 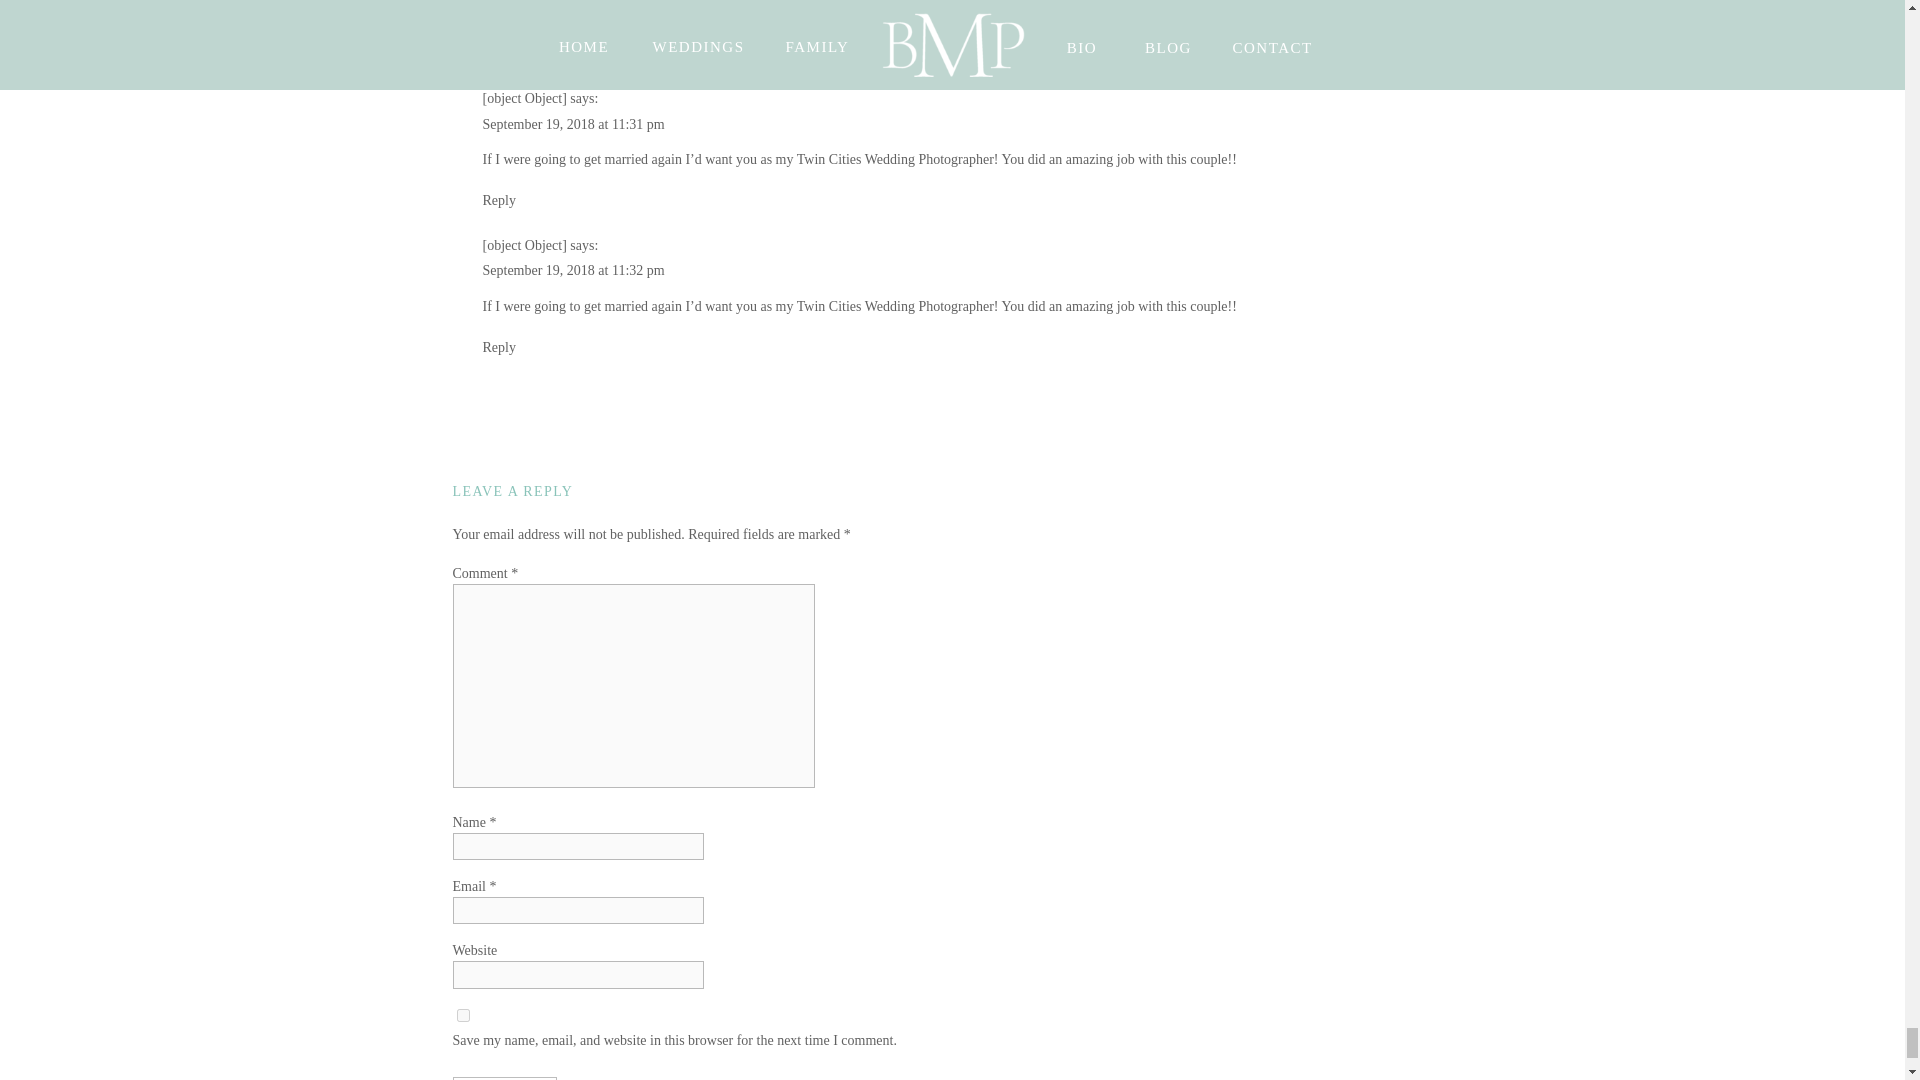 What do you see at coordinates (462, 1014) in the screenshot?
I see `yes` at bounding box center [462, 1014].